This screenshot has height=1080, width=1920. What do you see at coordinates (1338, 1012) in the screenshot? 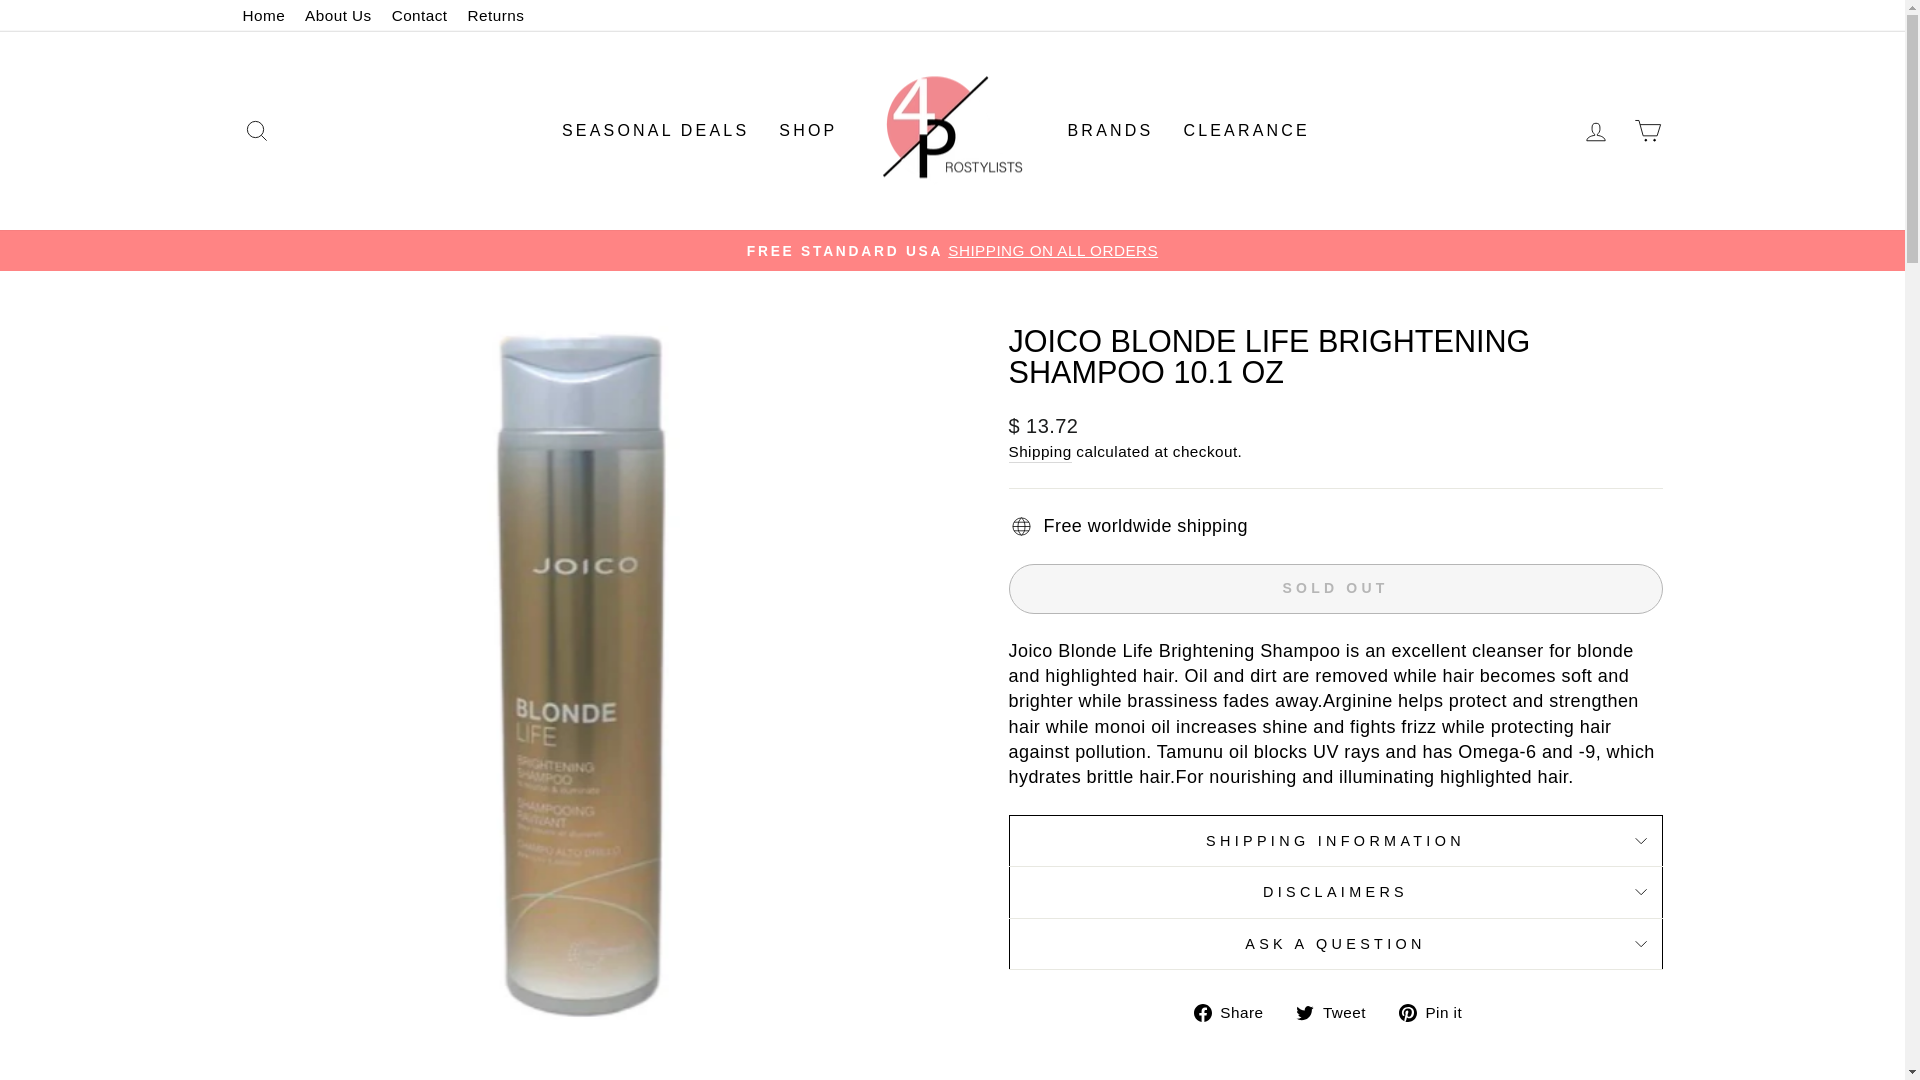
I see `Tweet on Twitter` at bounding box center [1338, 1012].